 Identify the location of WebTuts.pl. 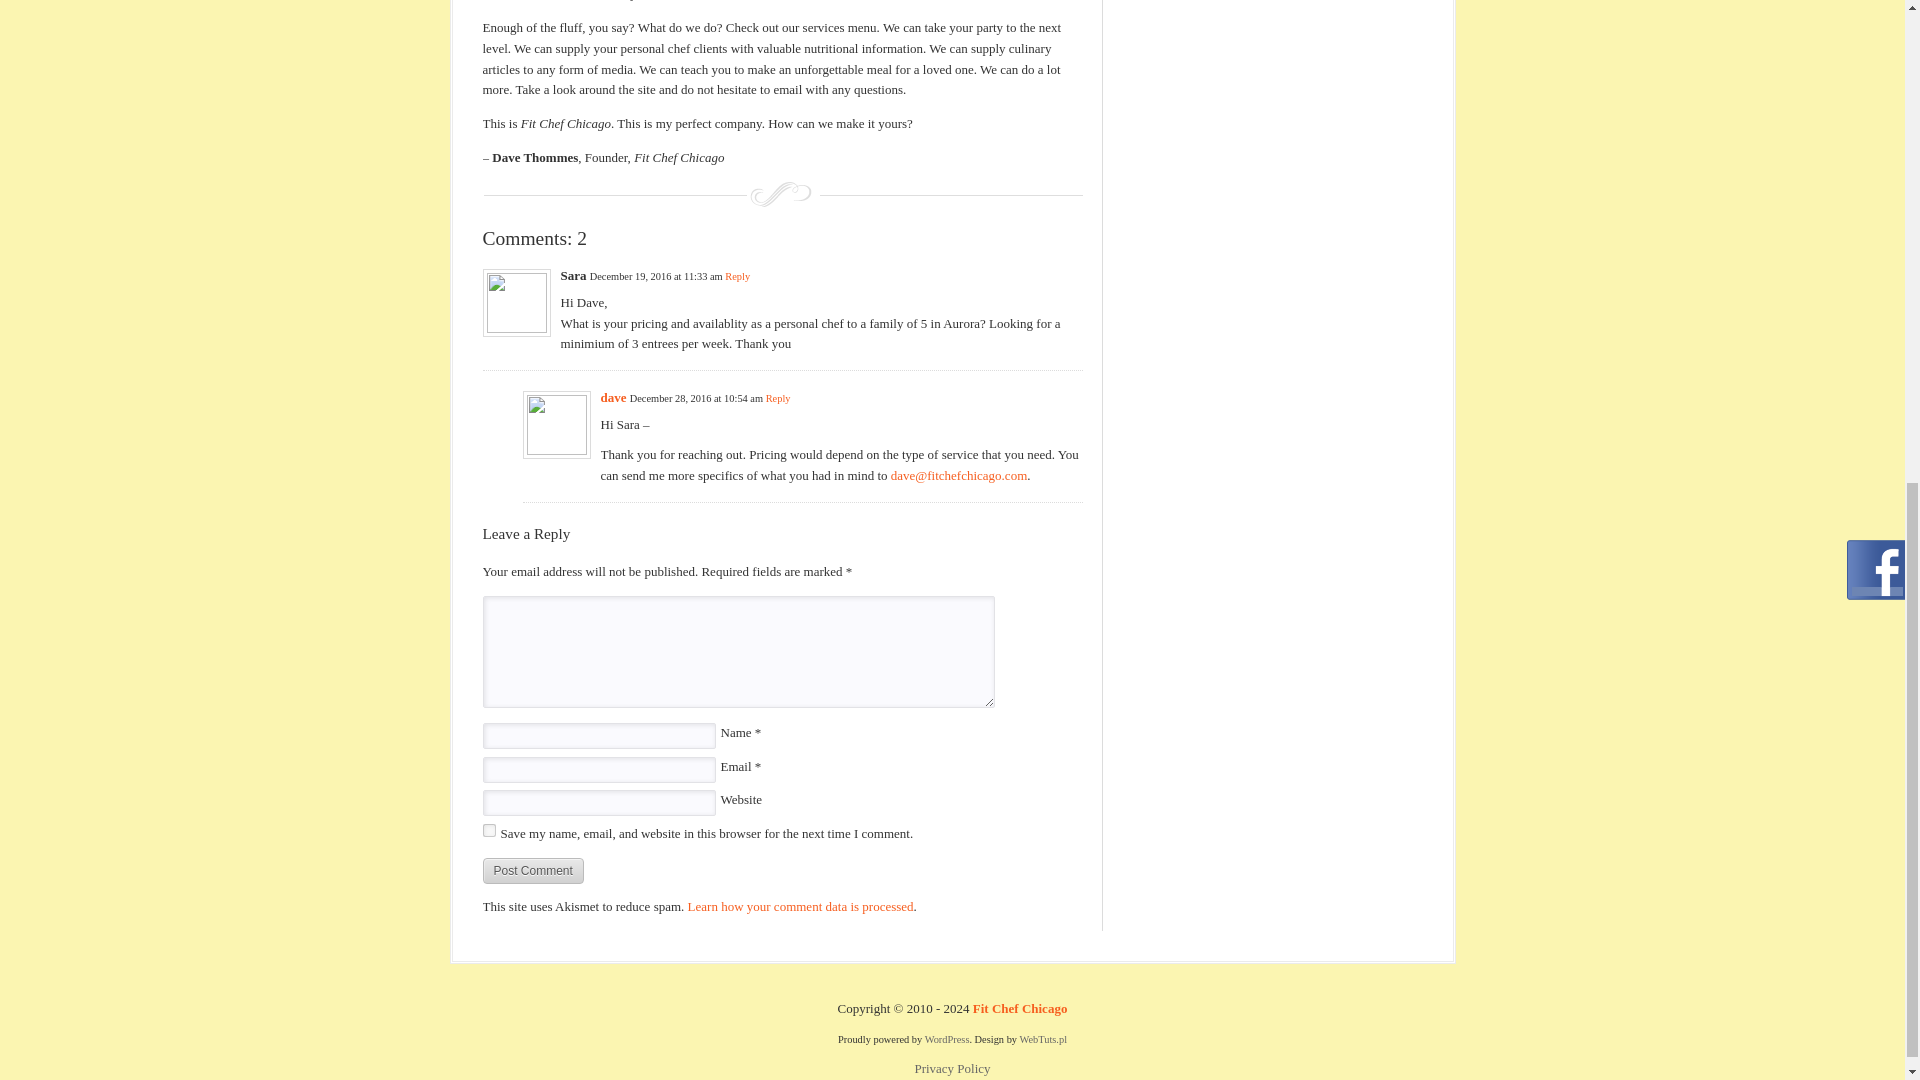
(1043, 1039).